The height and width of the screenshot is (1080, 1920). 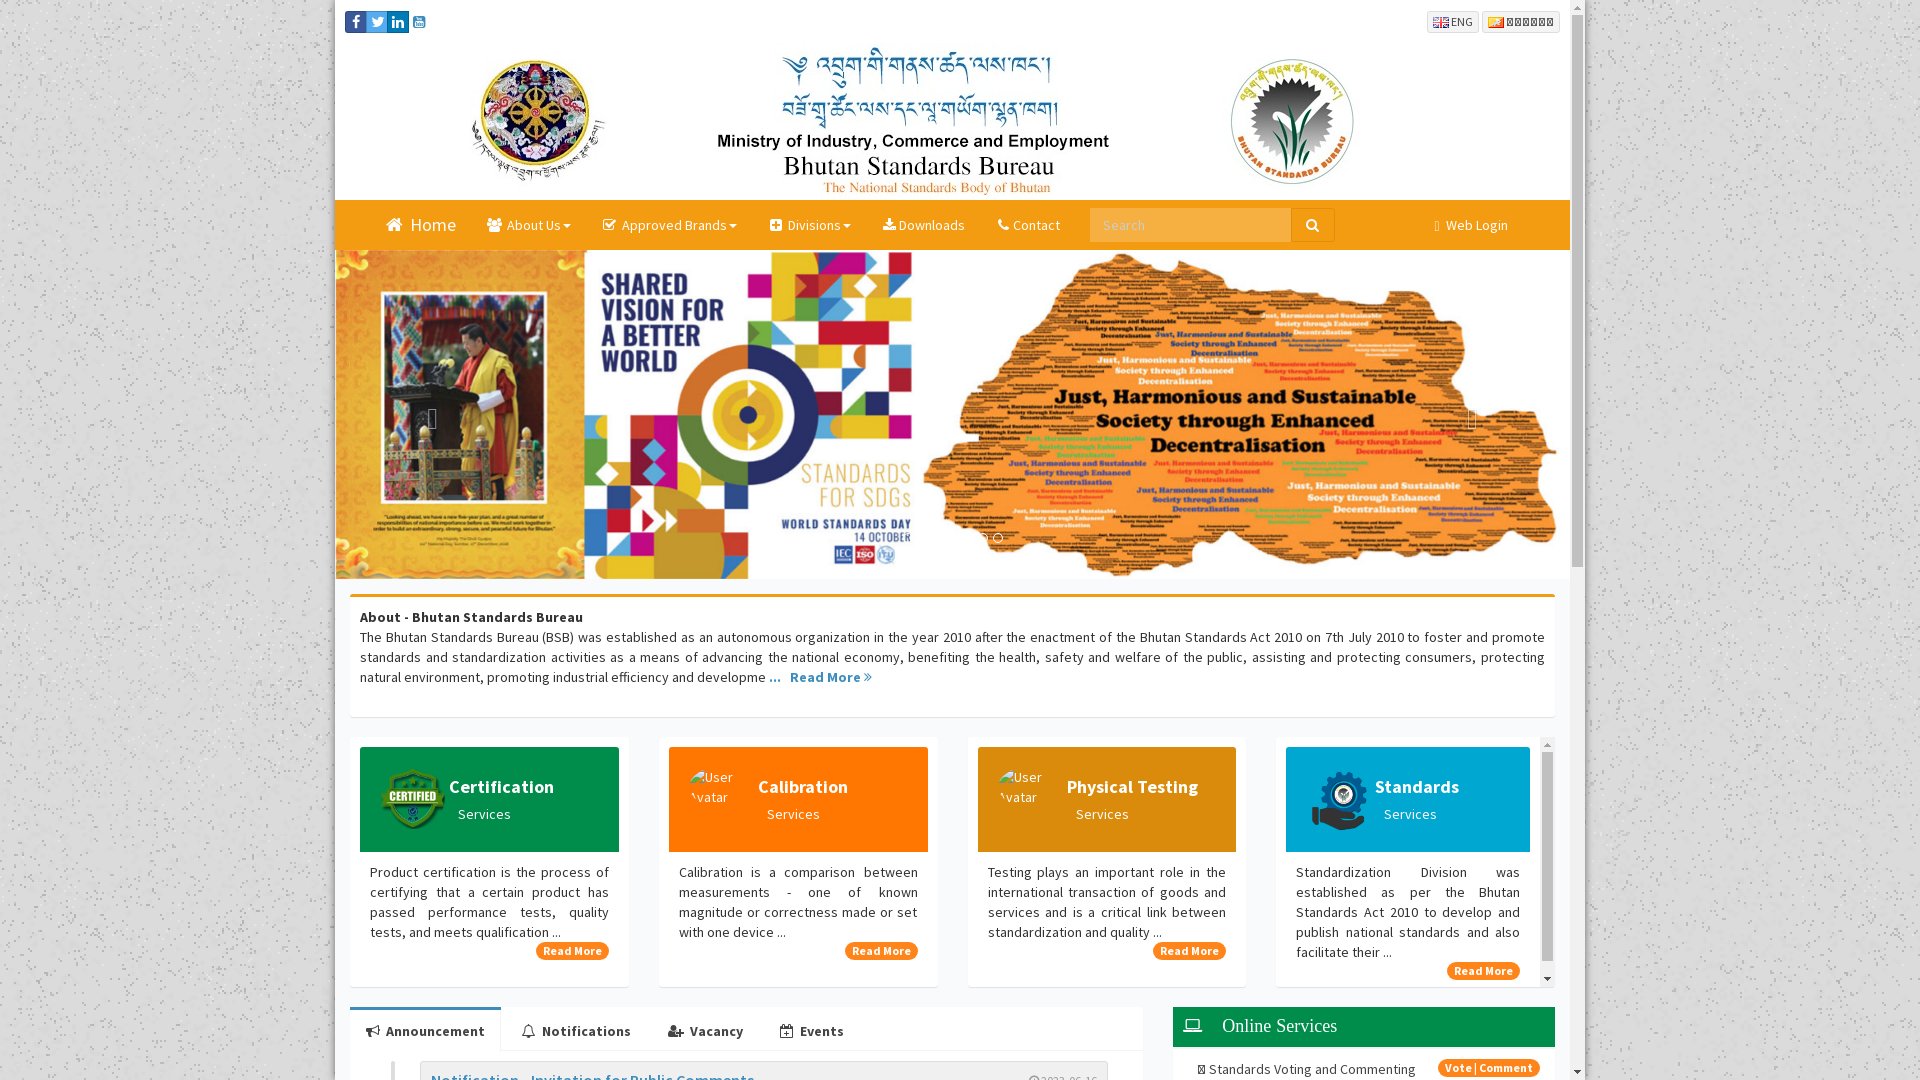 What do you see at coordinates (1478, 414) in the screenshot?
I see `Next` at bounding box center [1478, 414].